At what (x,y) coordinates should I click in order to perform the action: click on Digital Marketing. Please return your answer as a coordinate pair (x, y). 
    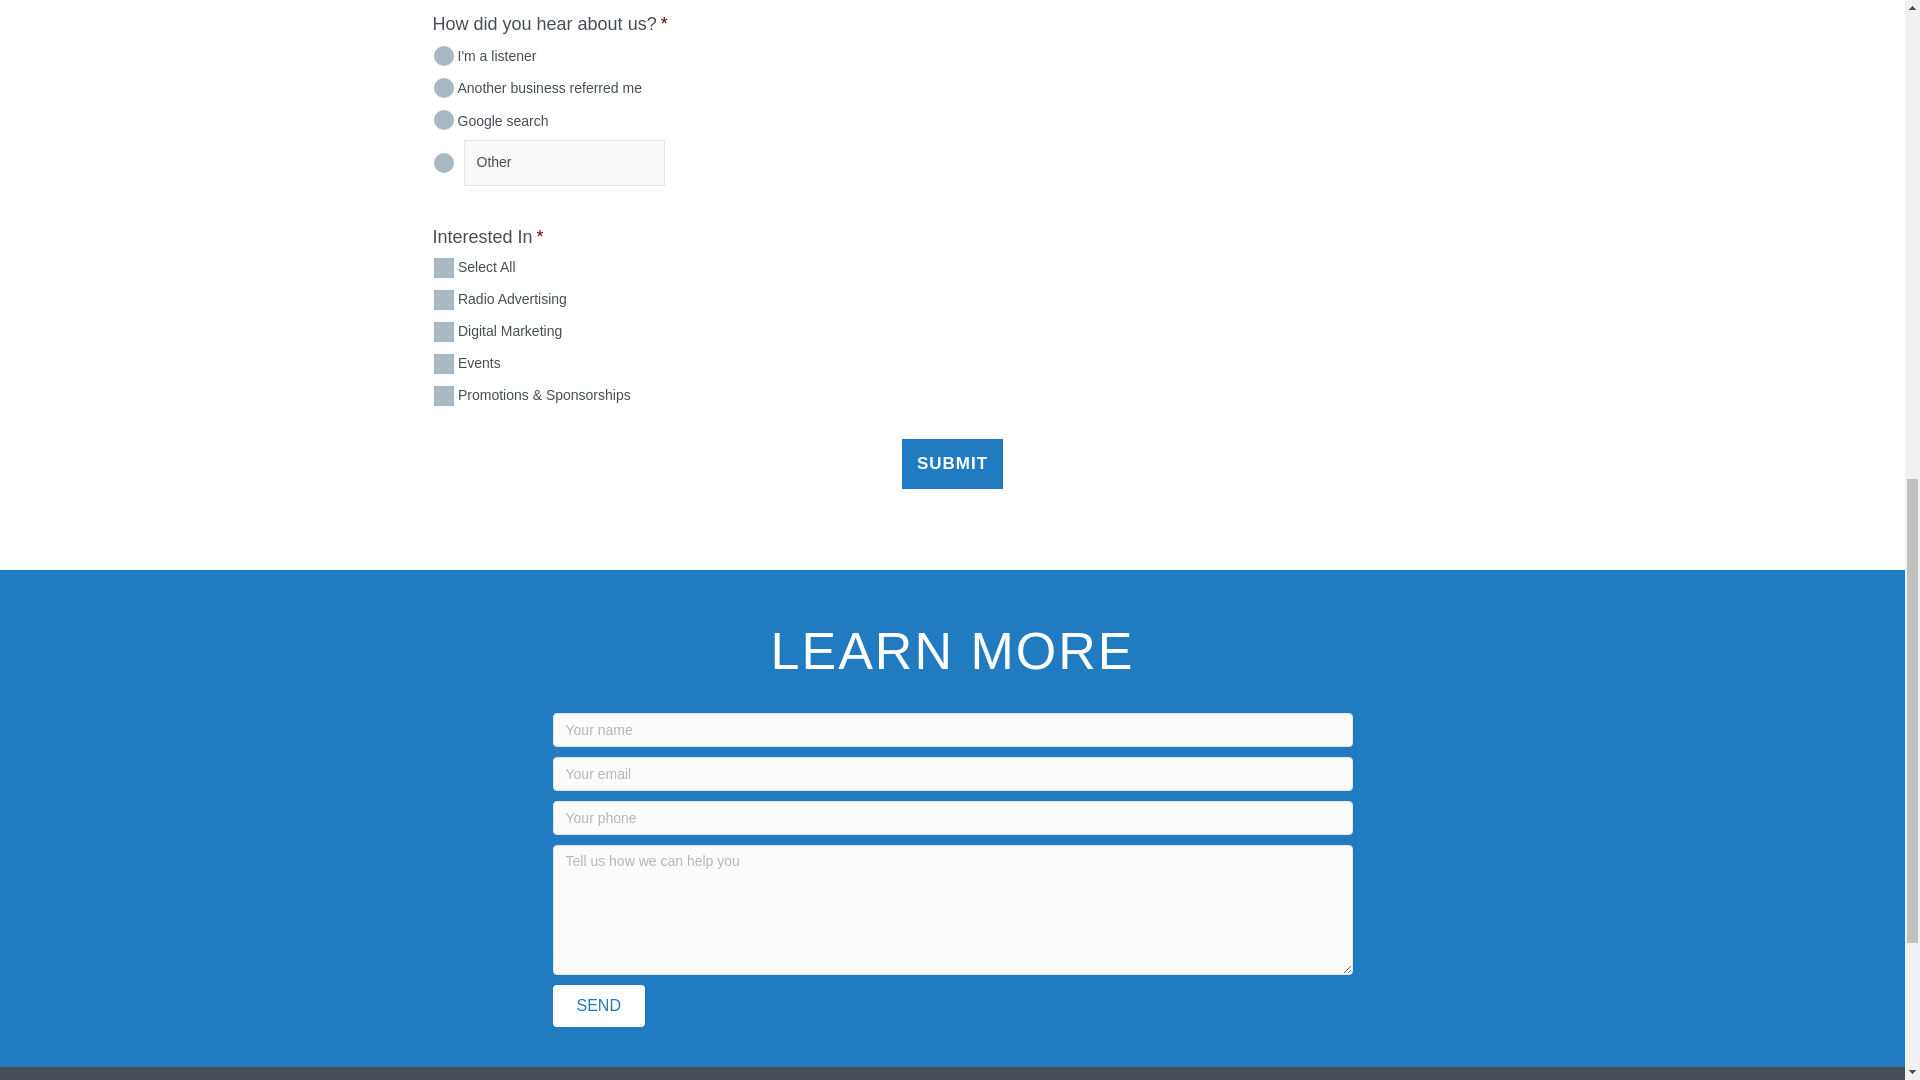
    Looking at the image, I should click on (443, 332).